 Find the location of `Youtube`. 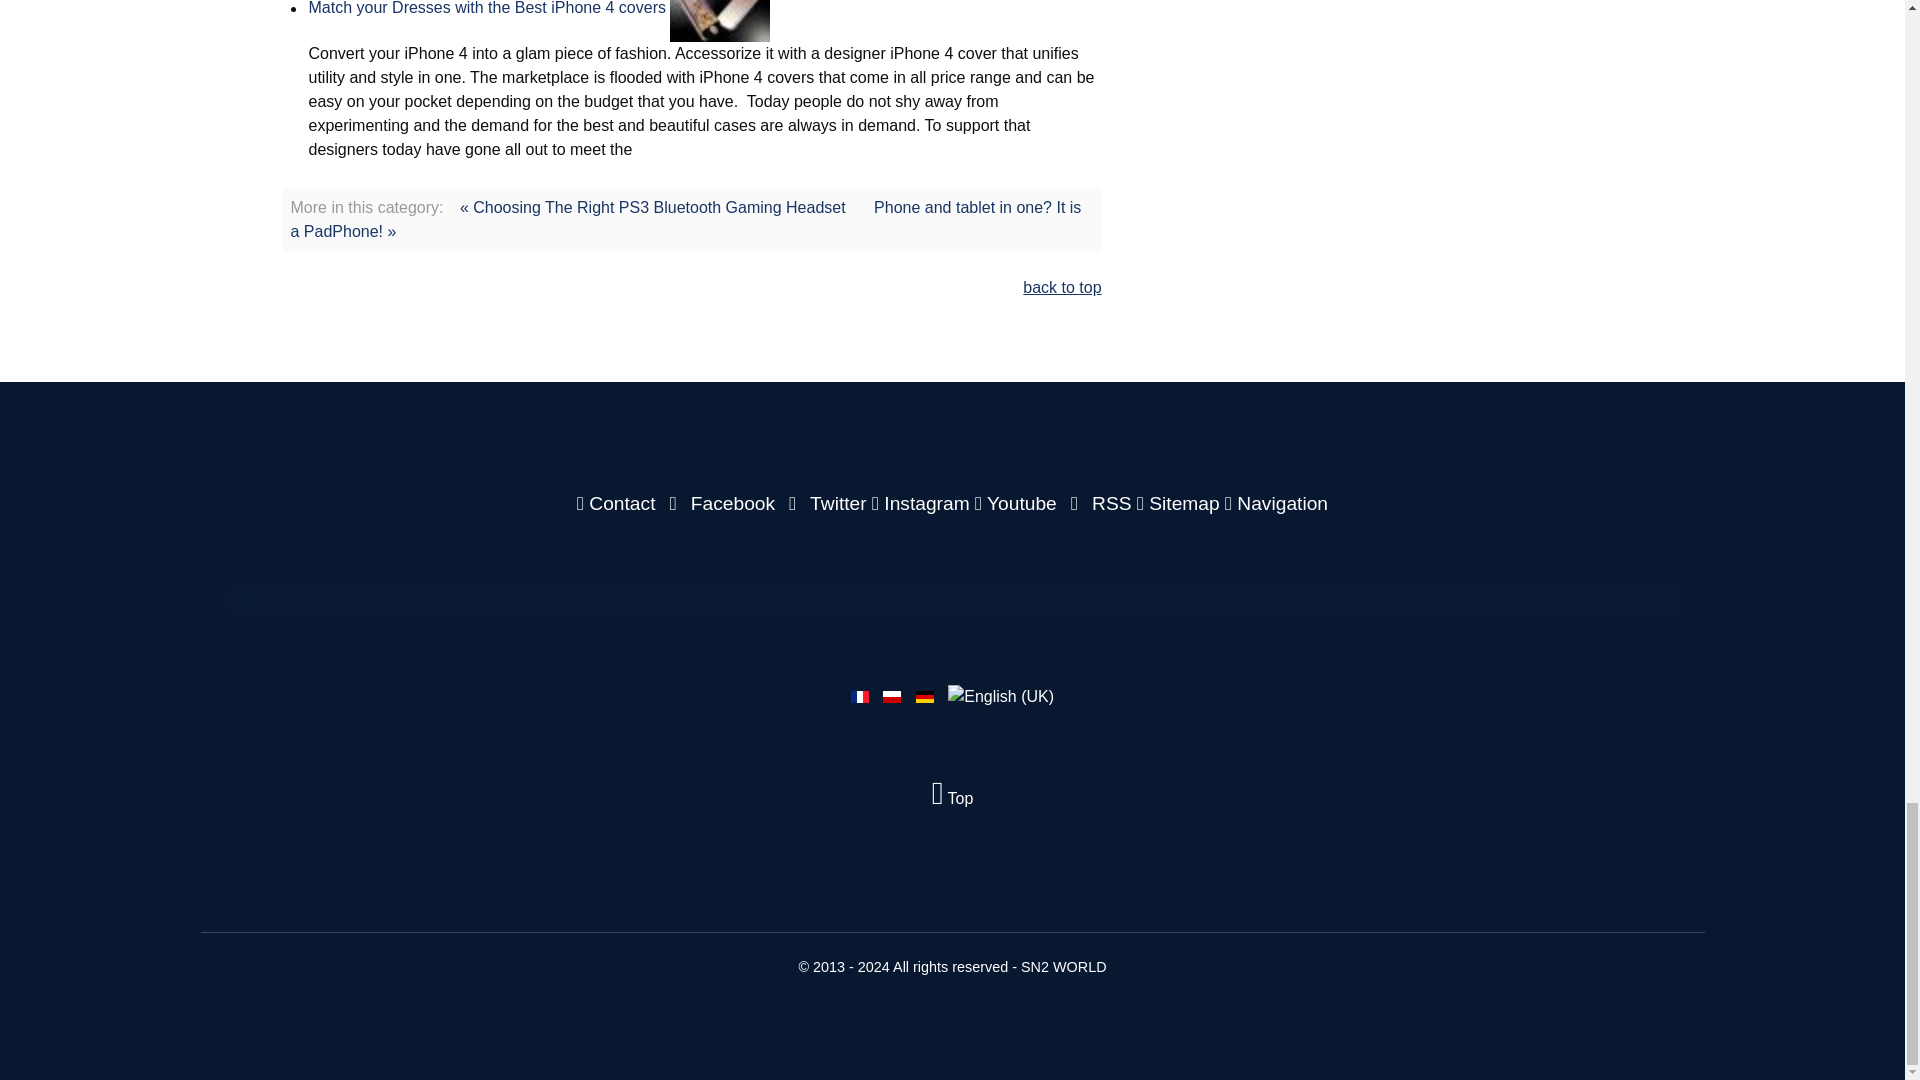

Youtube is located at coordinates (1018, 503).